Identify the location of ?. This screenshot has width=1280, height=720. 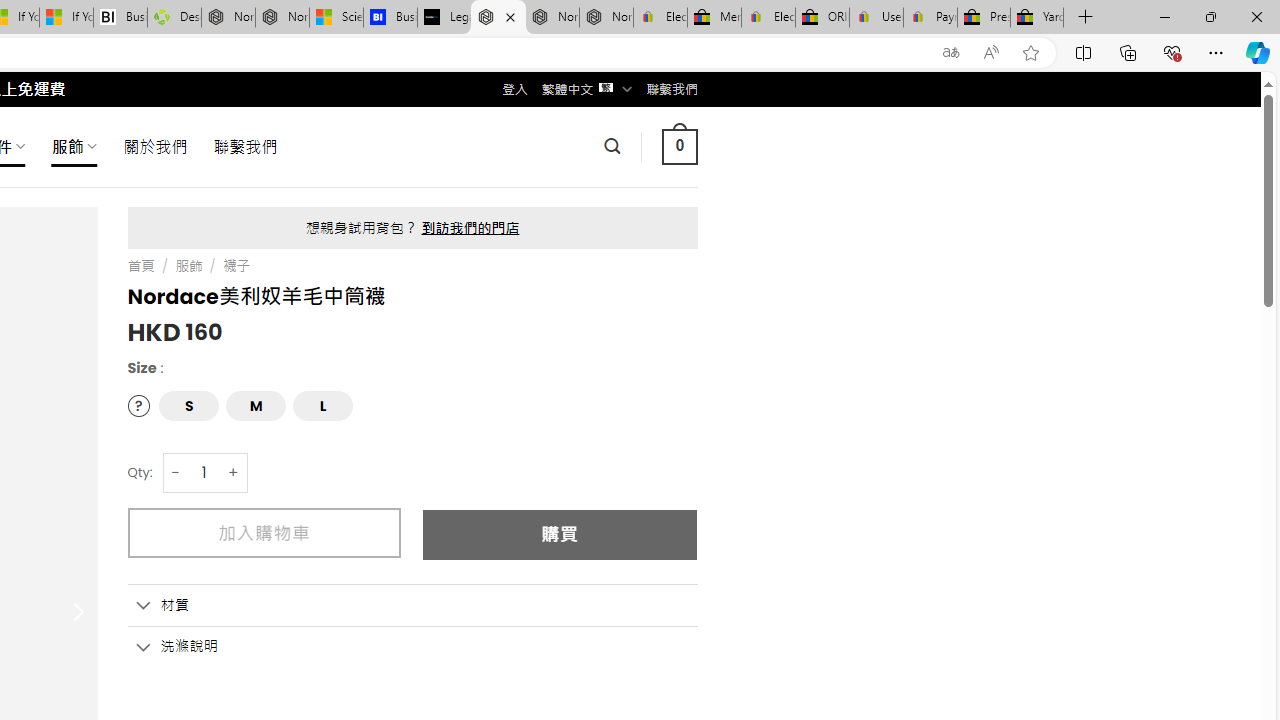
(138, 404).